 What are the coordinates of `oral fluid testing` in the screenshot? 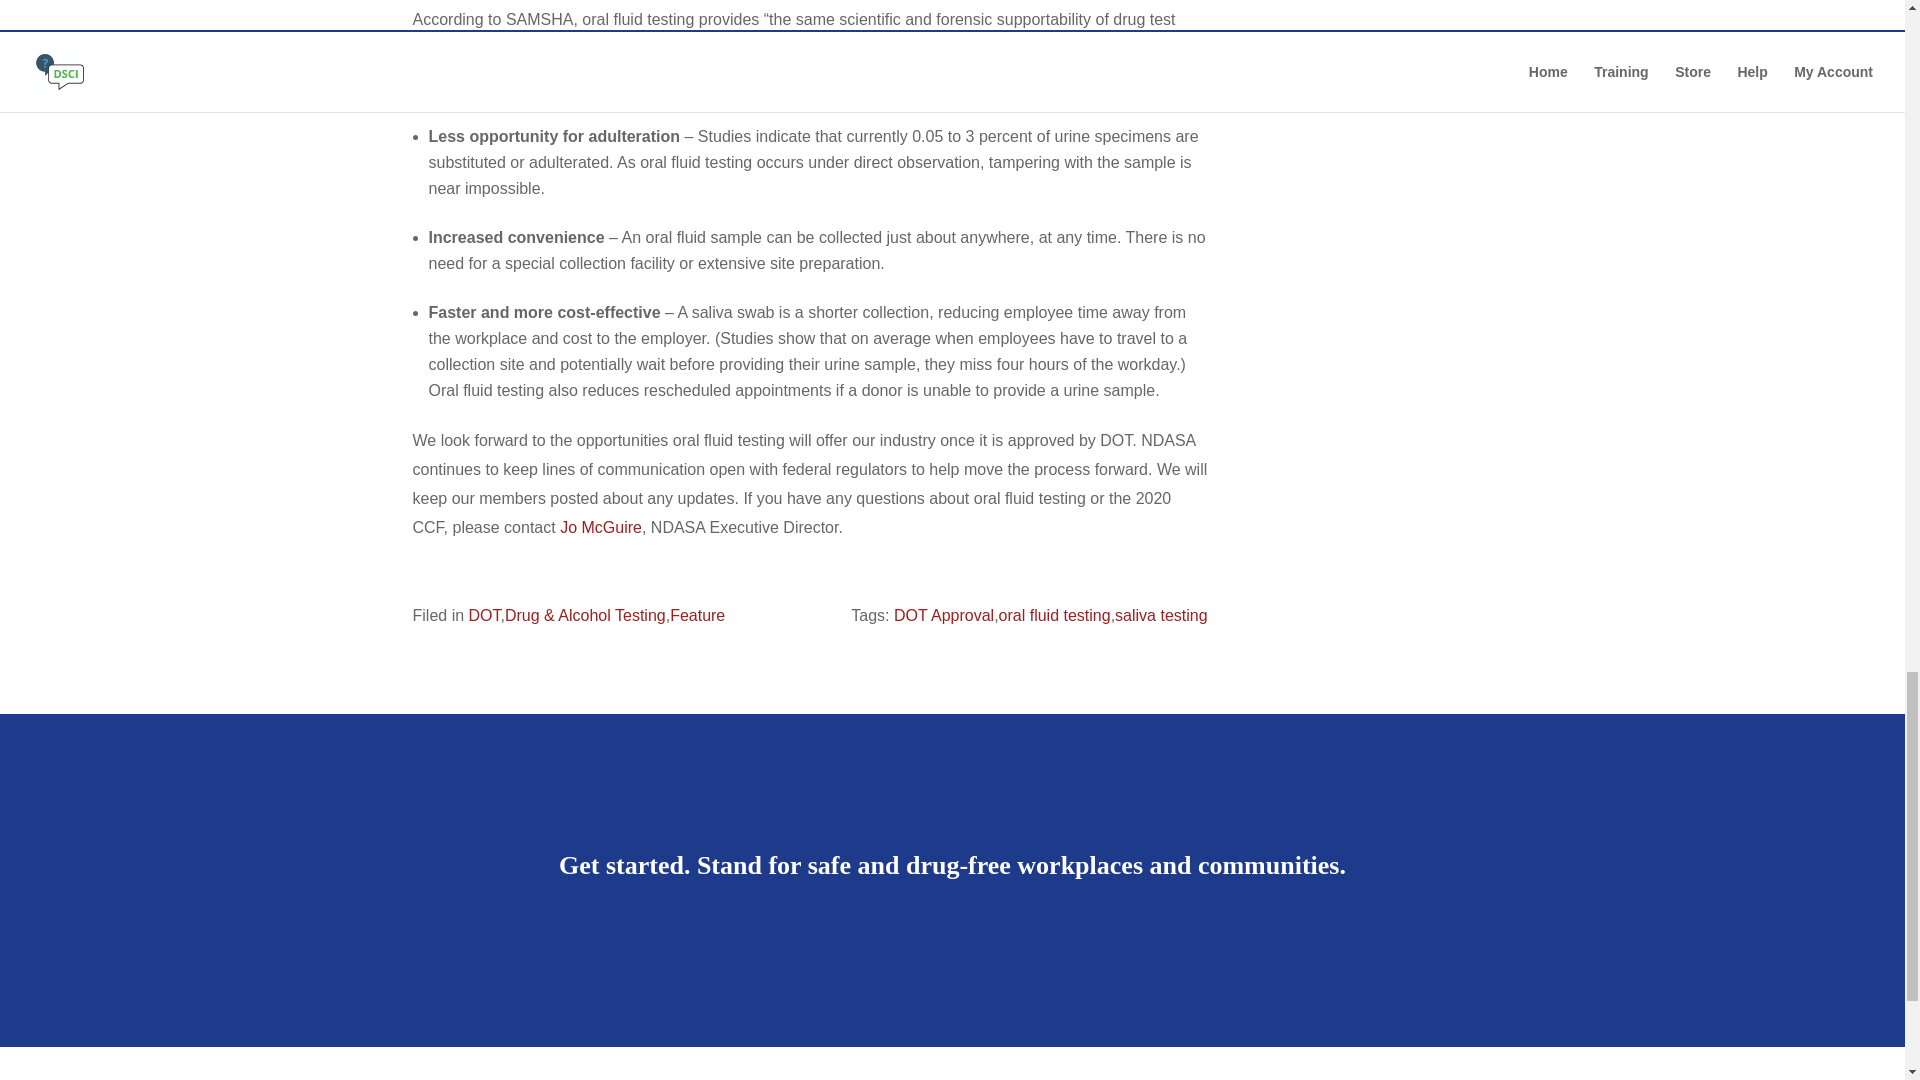 It's located at (1054, 615).